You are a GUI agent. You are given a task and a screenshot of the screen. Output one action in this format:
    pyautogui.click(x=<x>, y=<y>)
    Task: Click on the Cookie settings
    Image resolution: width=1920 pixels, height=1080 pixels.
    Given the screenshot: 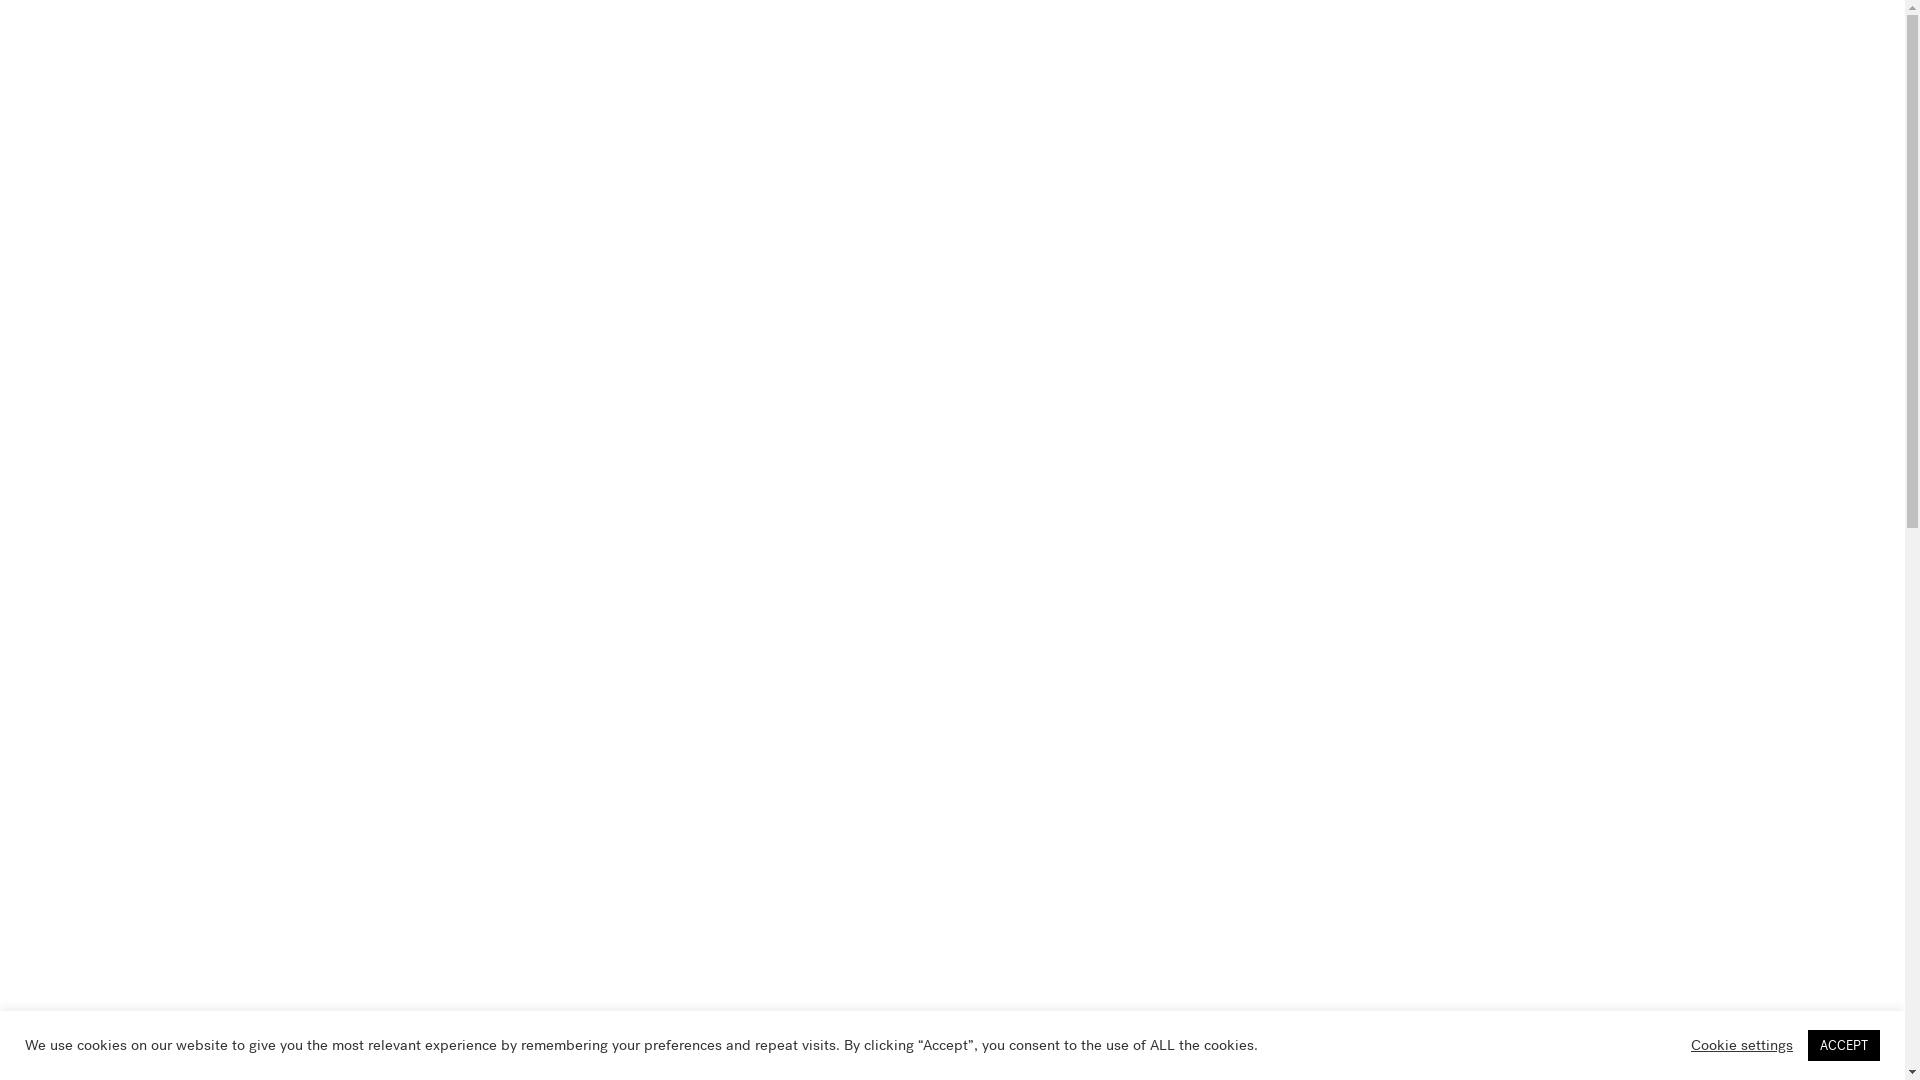 What is the action you would take?
    pyautogui.click(x=1742, y=1045)
    